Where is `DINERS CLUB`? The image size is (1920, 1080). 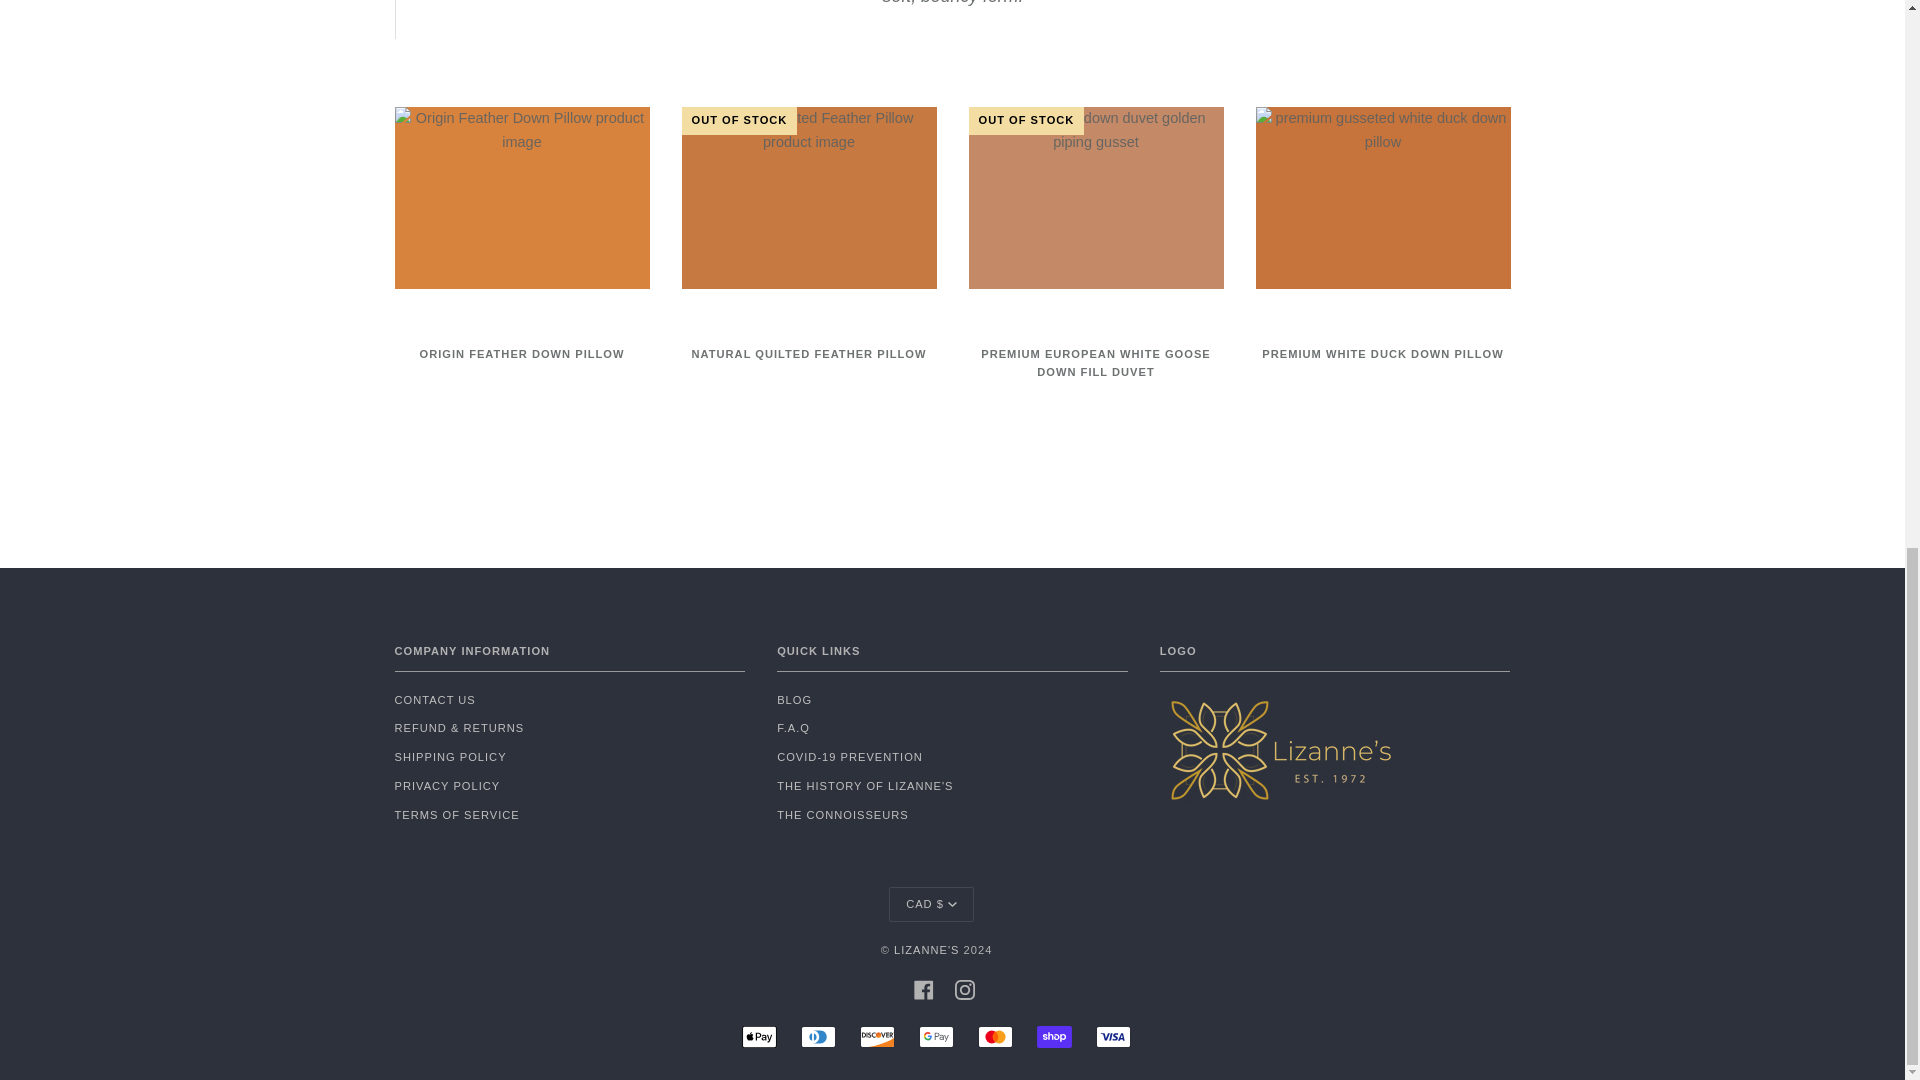 DINERS CLUB is located at coordinates (818, 1036).